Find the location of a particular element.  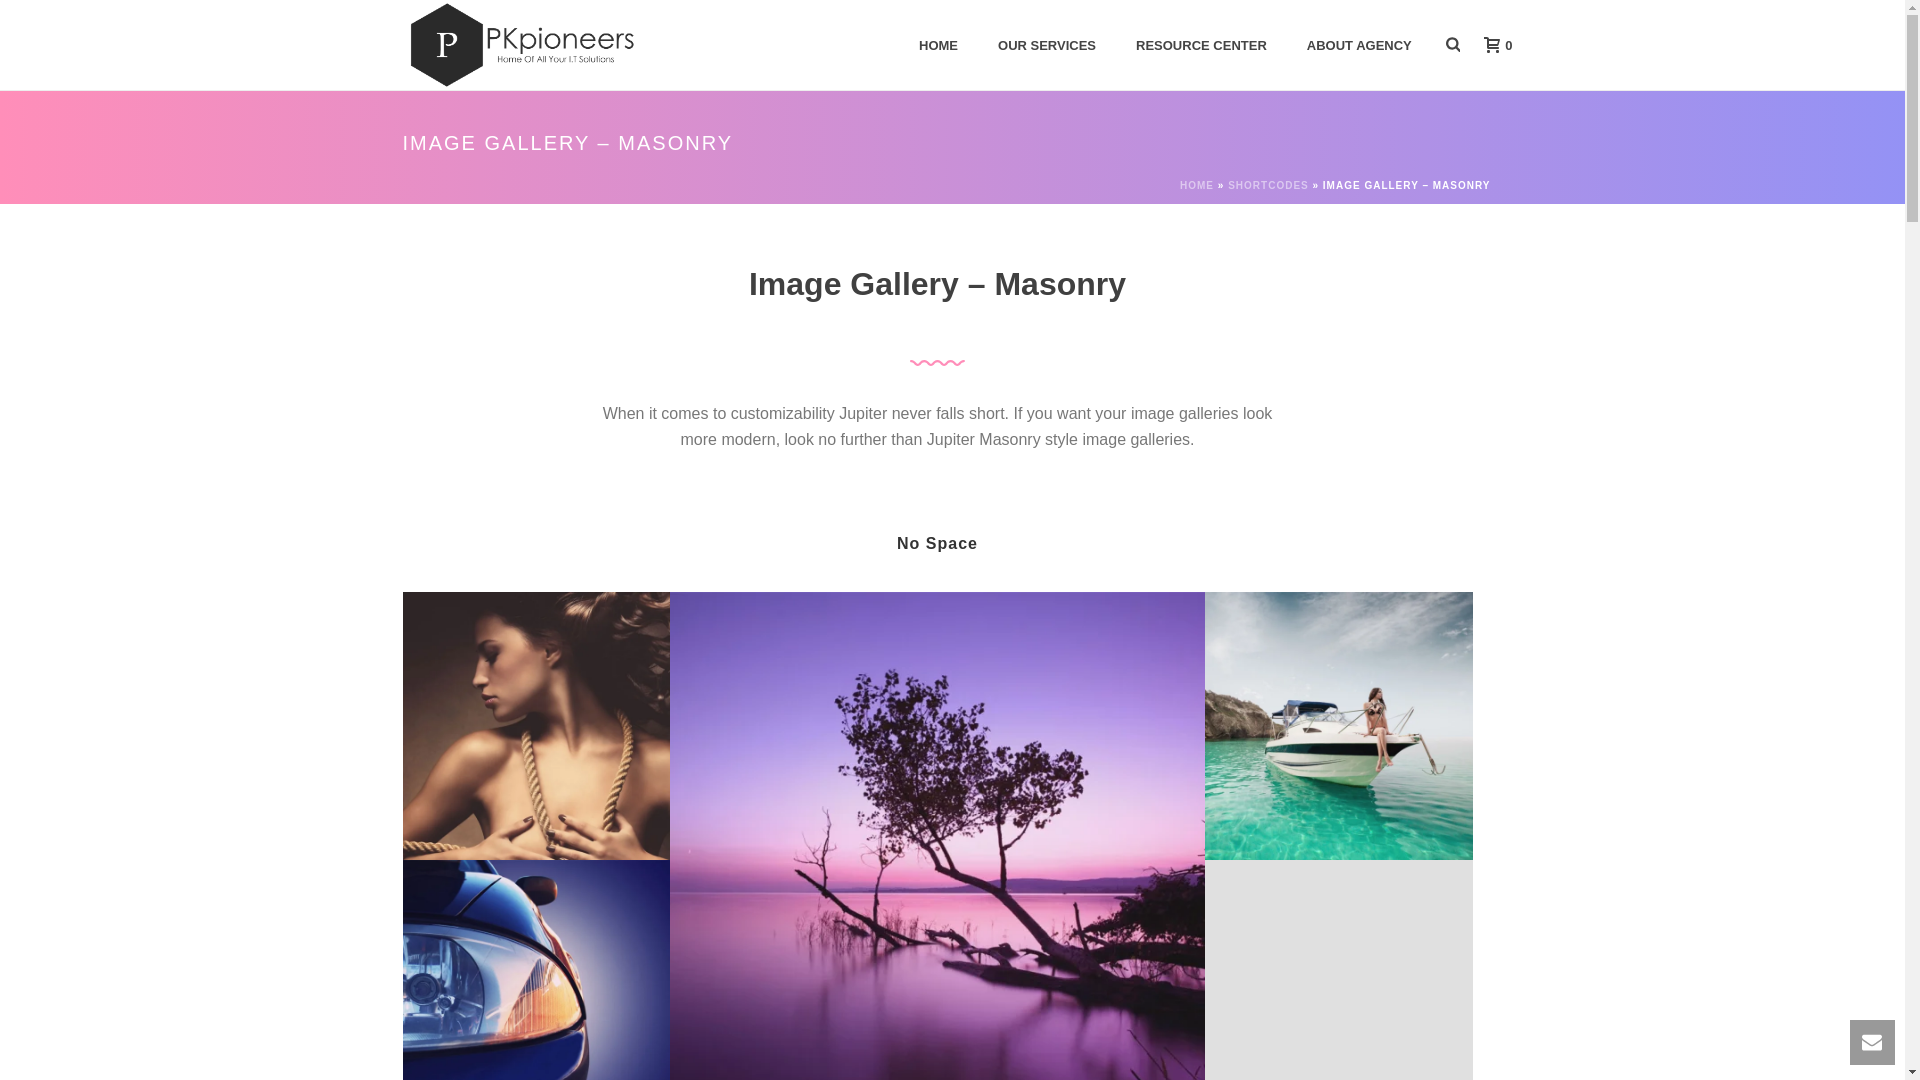

ABOUT AGENCY is located at coordinates (1359, 46).